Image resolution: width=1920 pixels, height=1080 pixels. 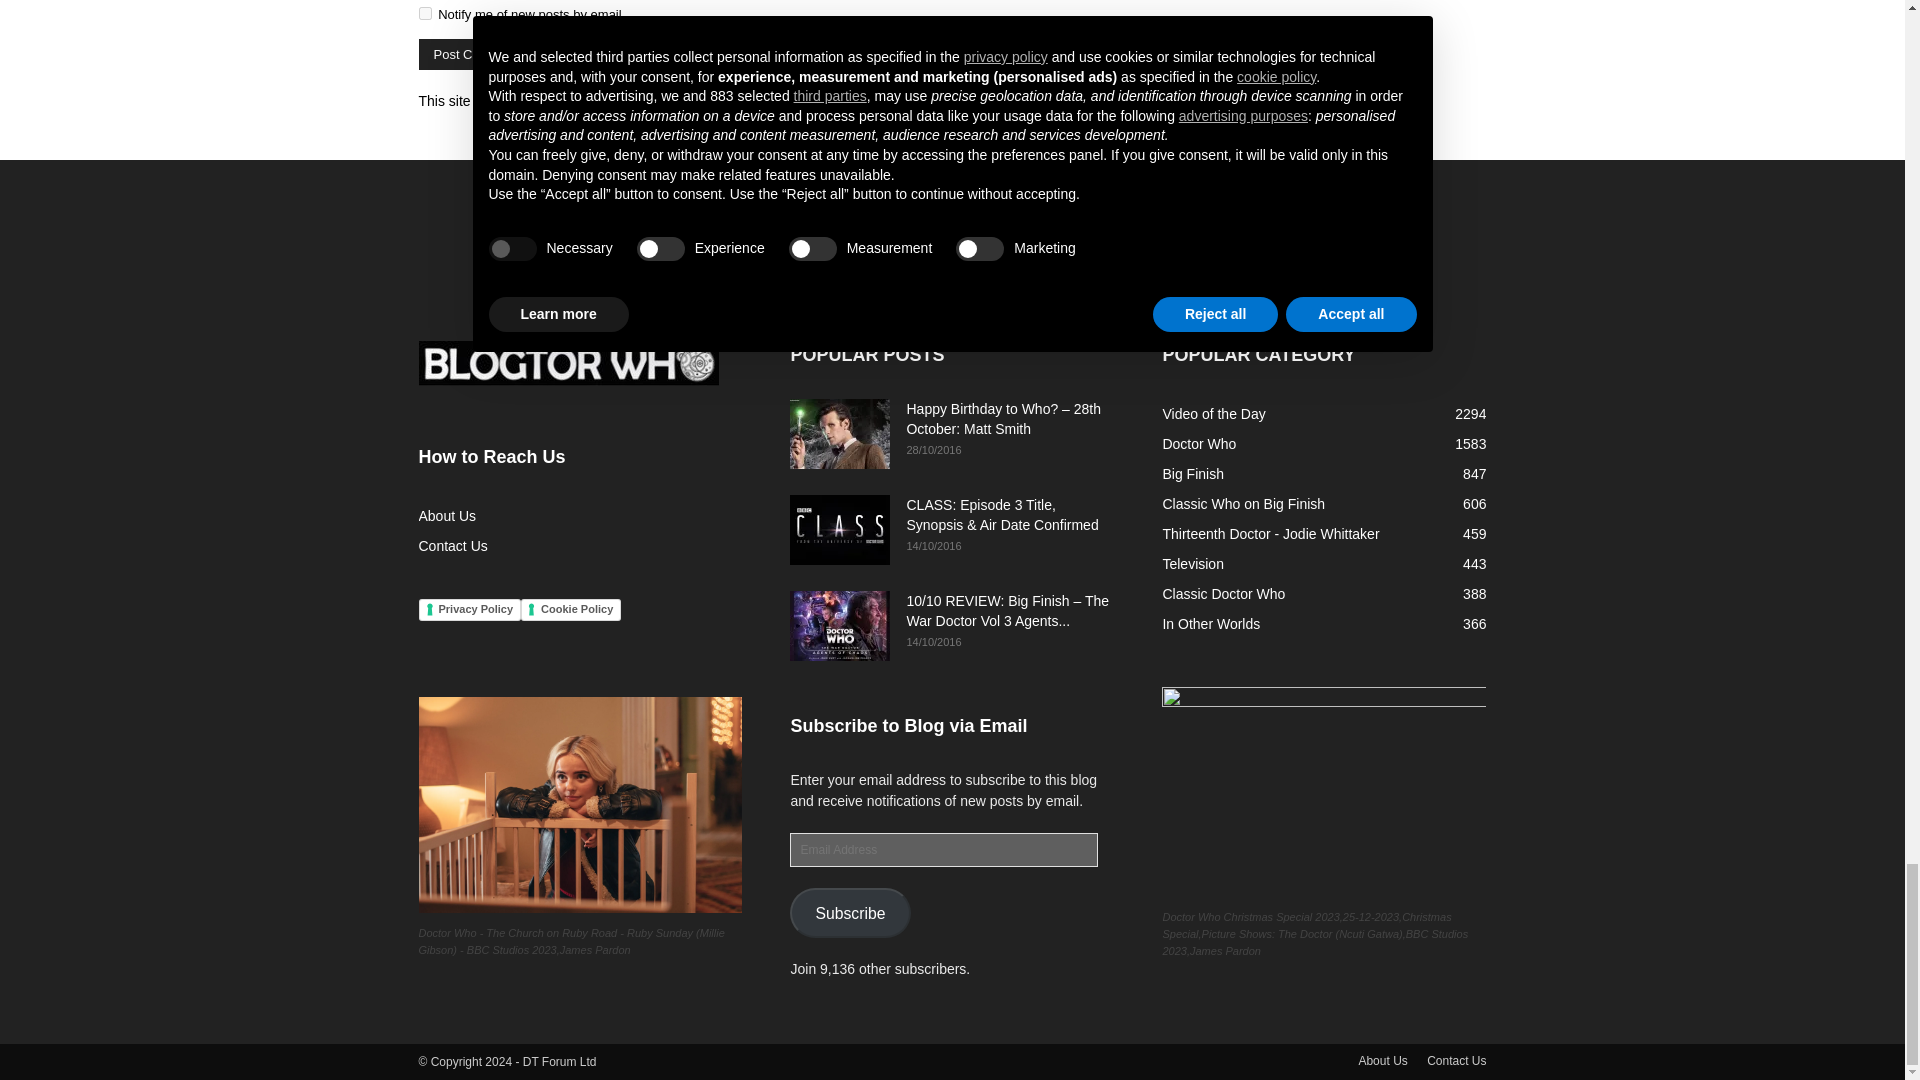 What do you see at coordinates (476, 54) in the screenshot?
I see `Post Comment` at bounding box center [476, 54].